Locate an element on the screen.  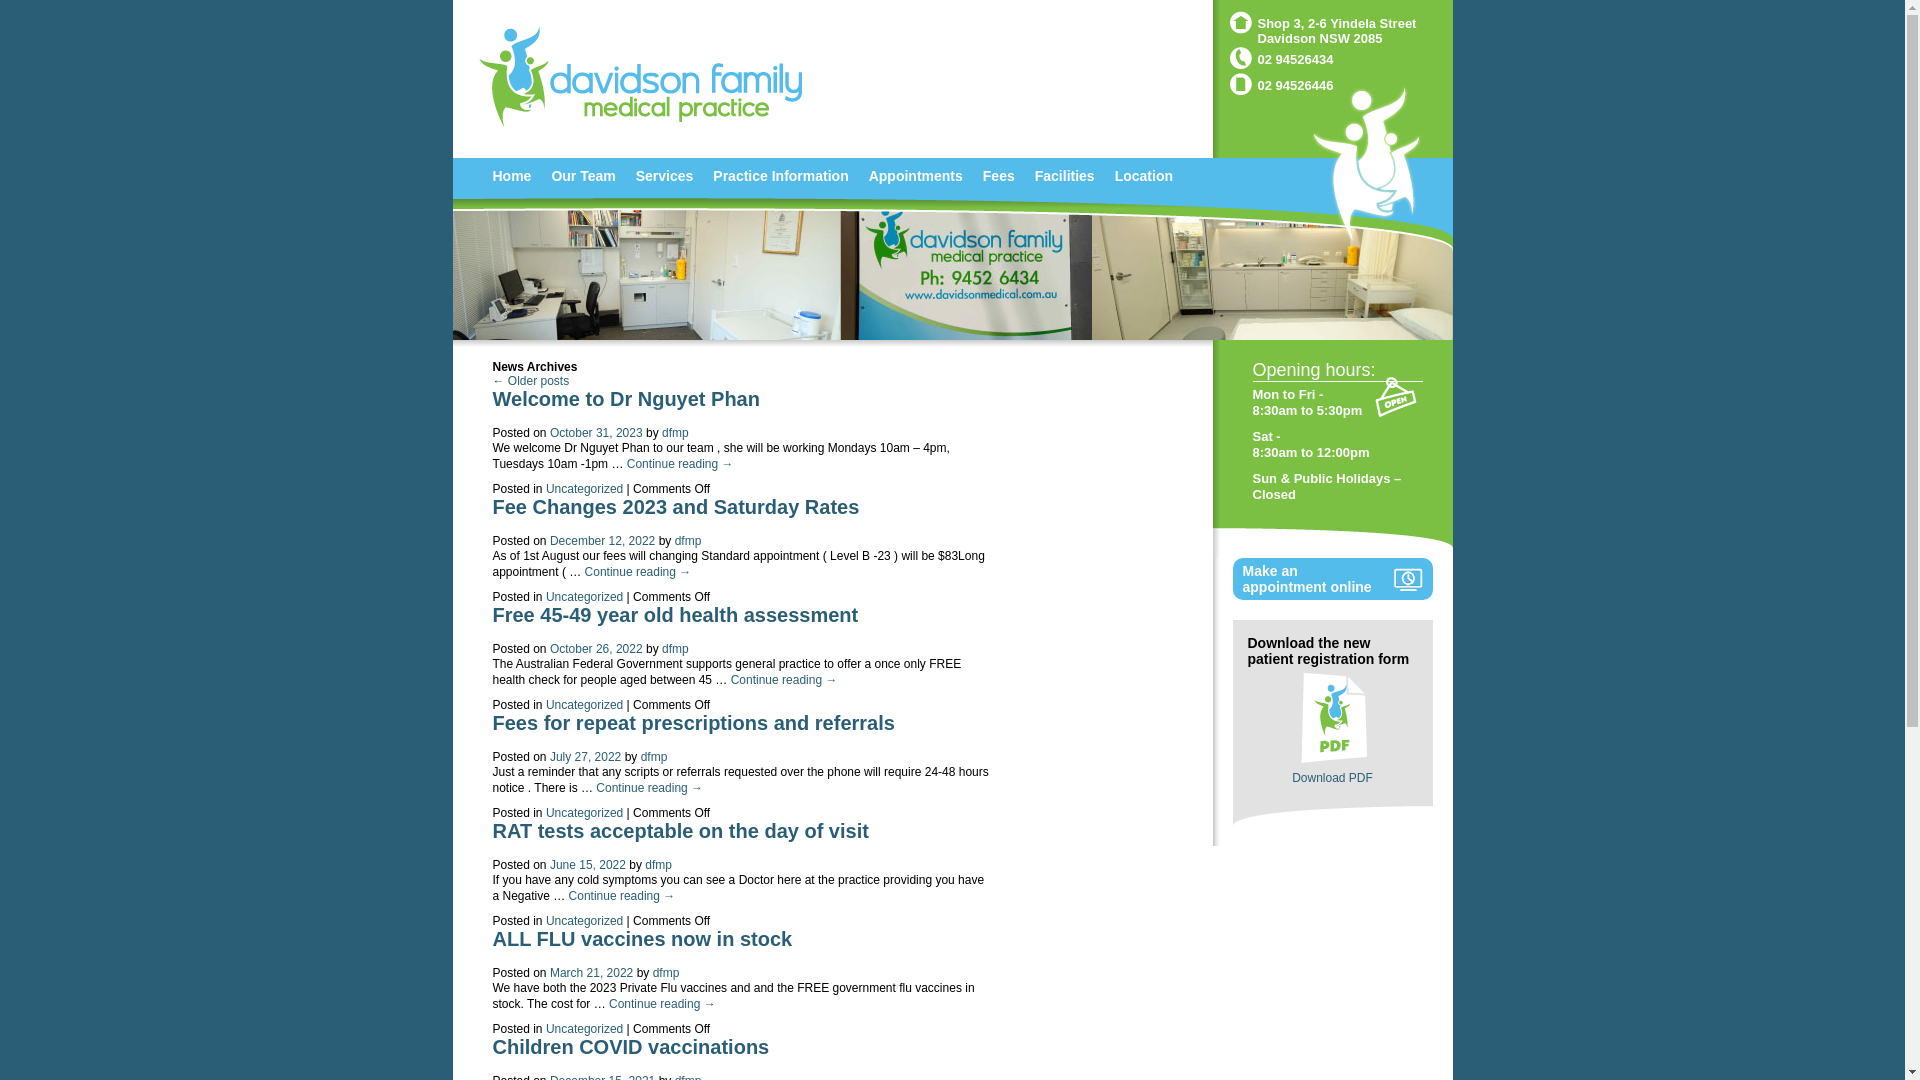
Fees is located at coordinates (998, 176).